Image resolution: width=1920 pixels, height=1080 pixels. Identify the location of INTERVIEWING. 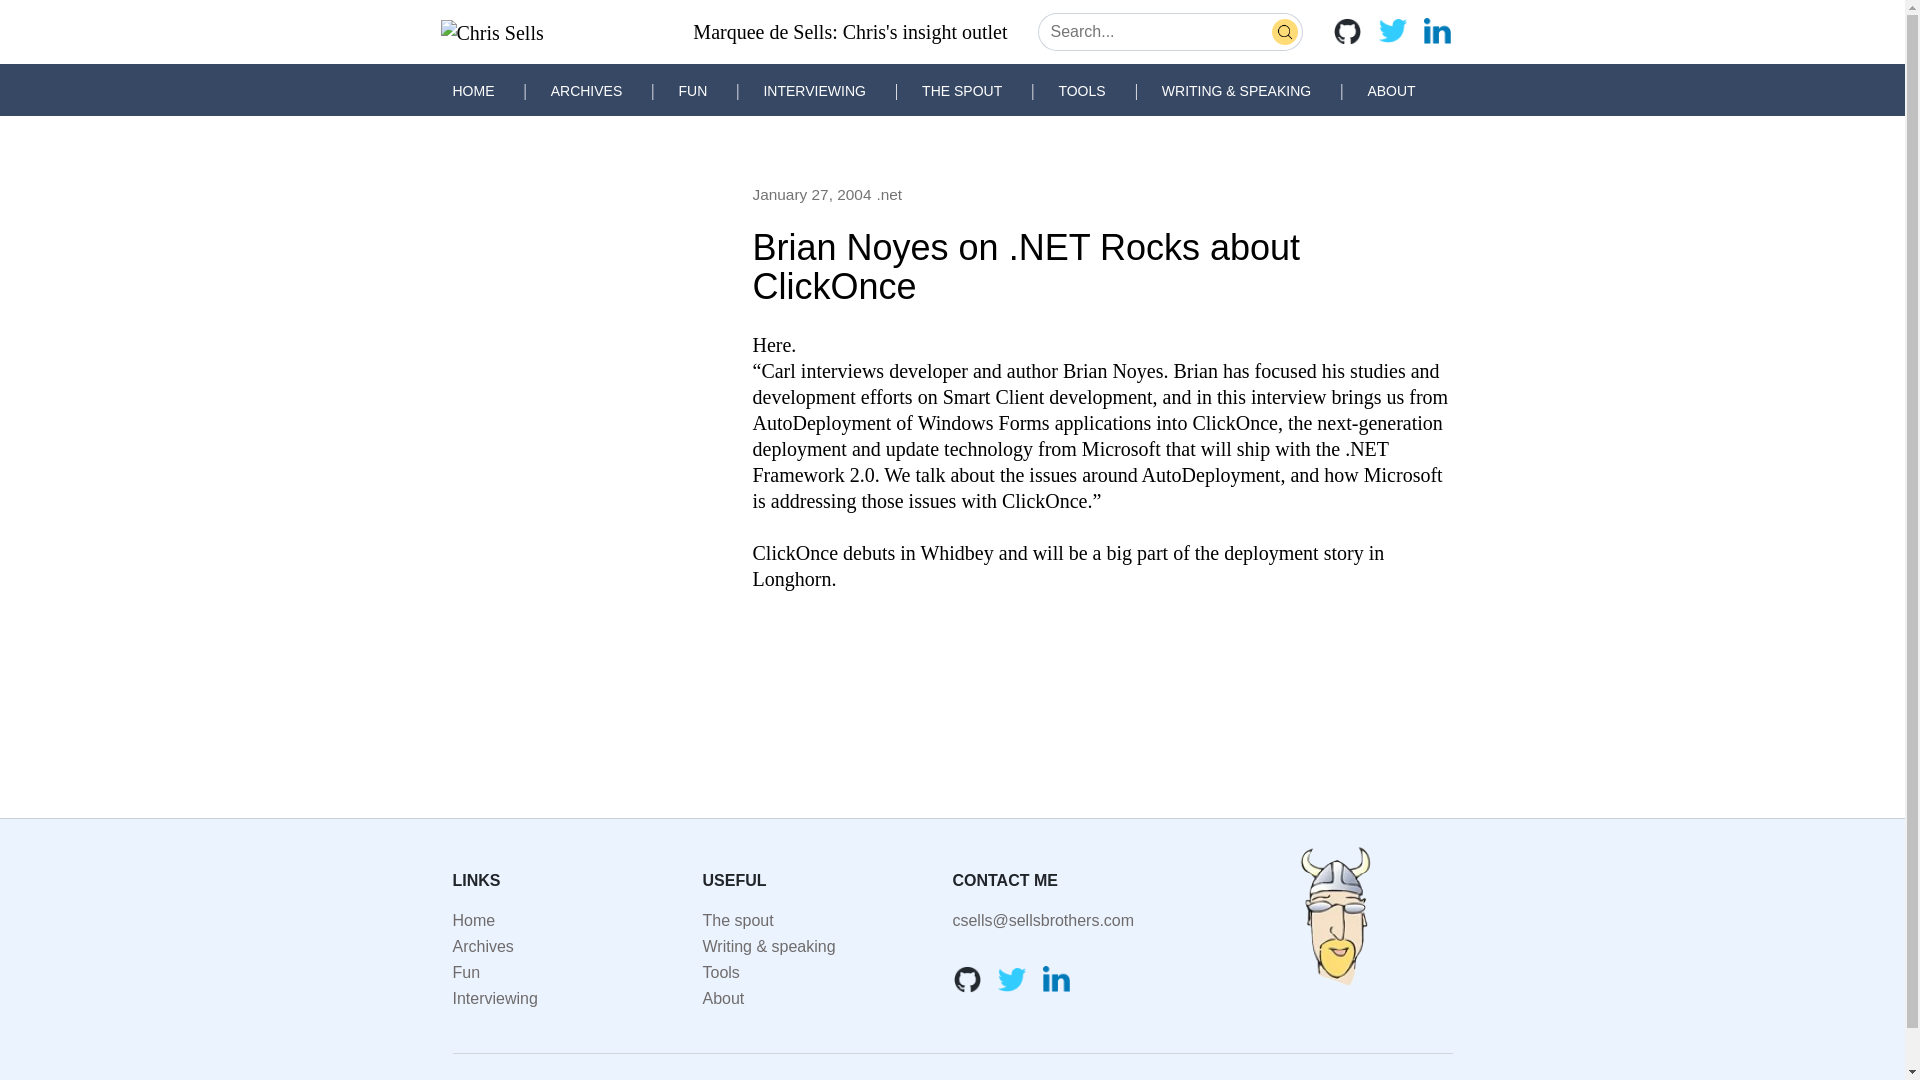
(814, 91).